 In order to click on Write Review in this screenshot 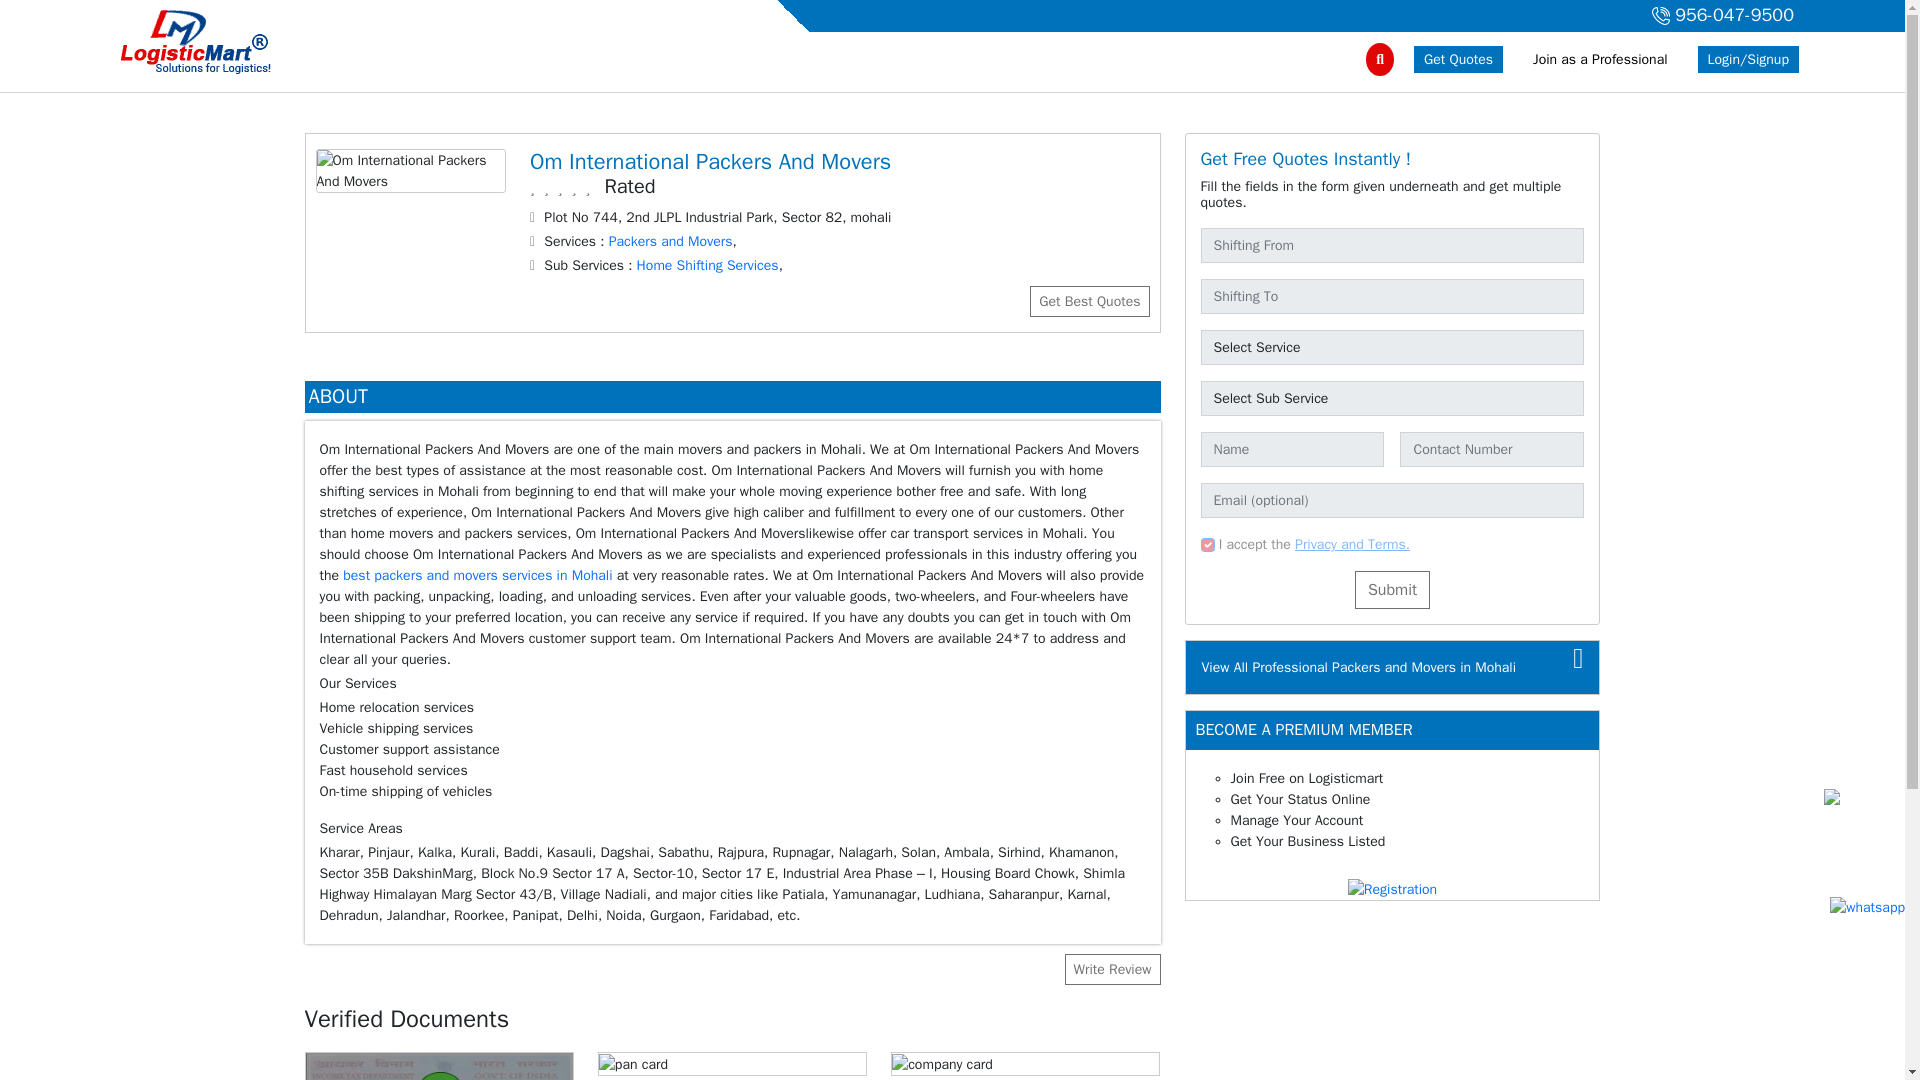, I will do `click(1111, 968)`.